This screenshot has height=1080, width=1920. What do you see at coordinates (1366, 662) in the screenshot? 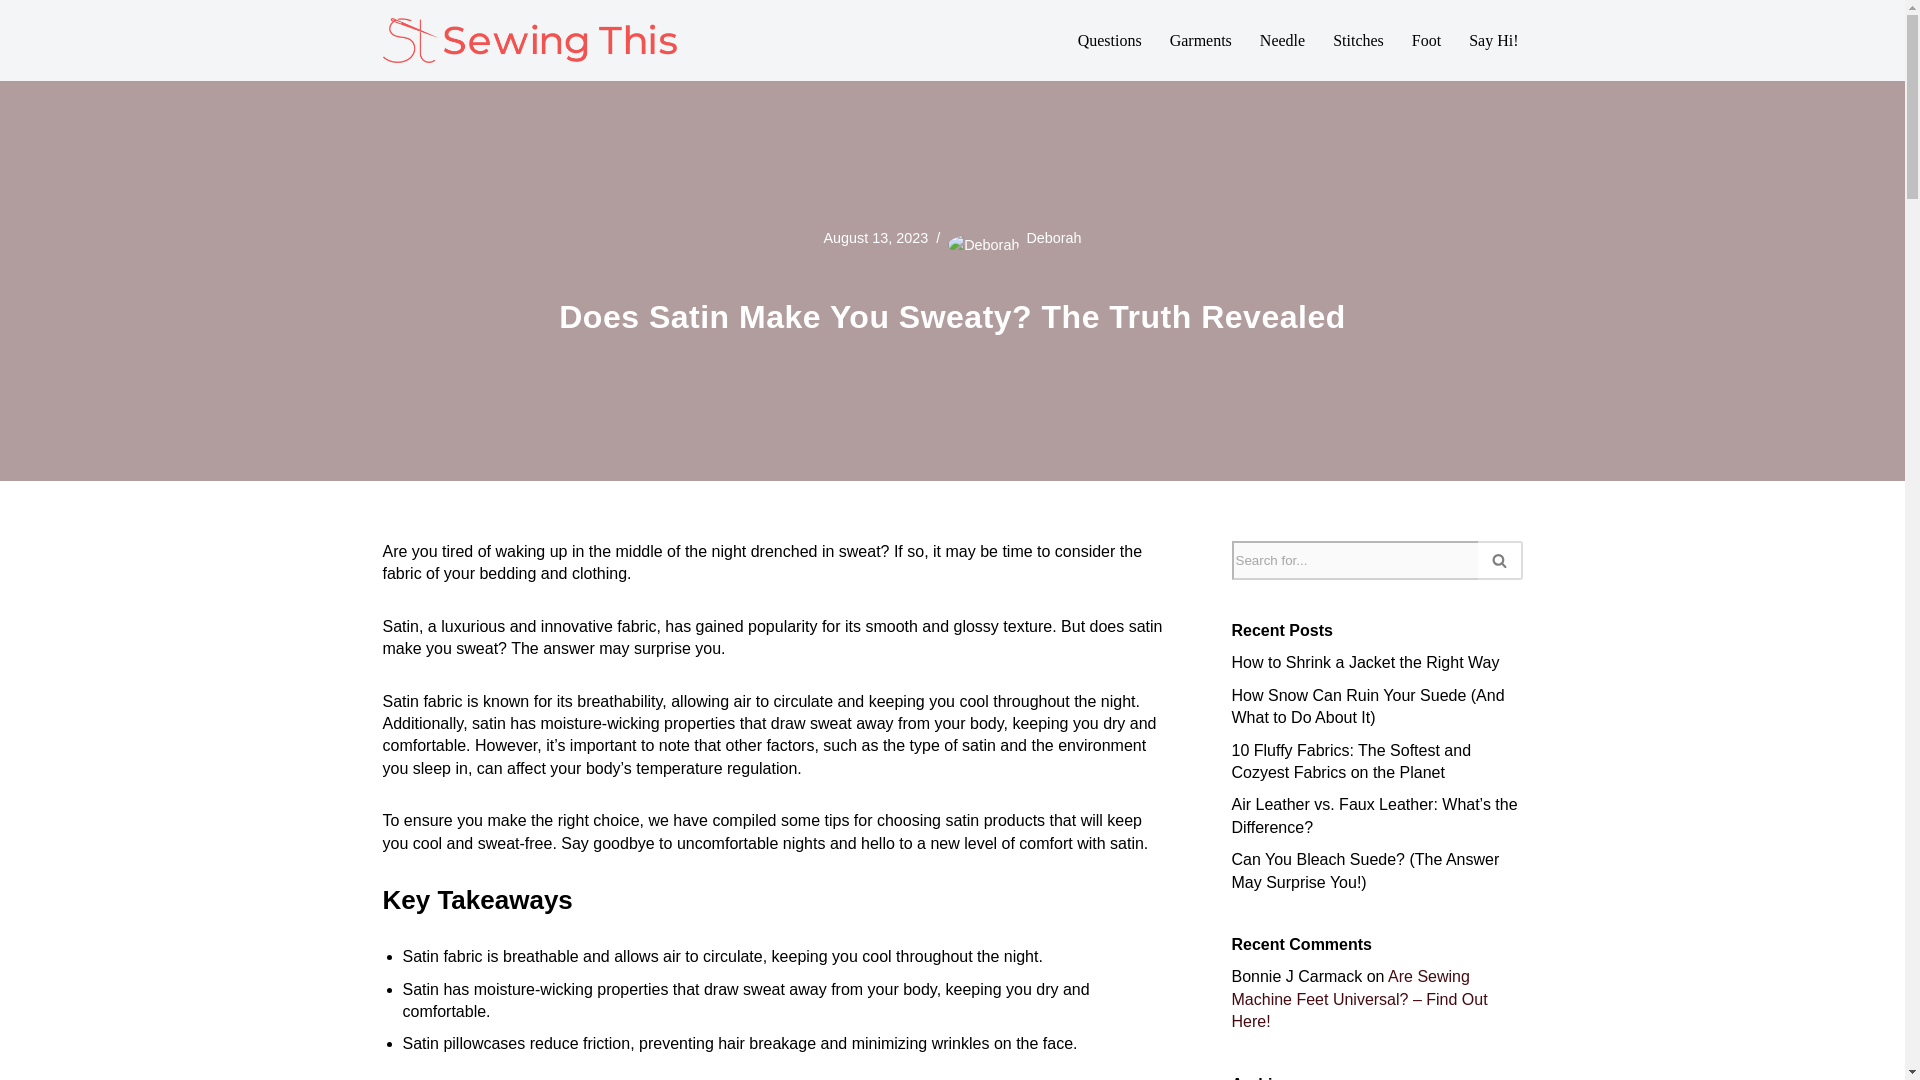
I see `How to Shrink a Jacket the Right Way` at bounding box center [1366, 662].